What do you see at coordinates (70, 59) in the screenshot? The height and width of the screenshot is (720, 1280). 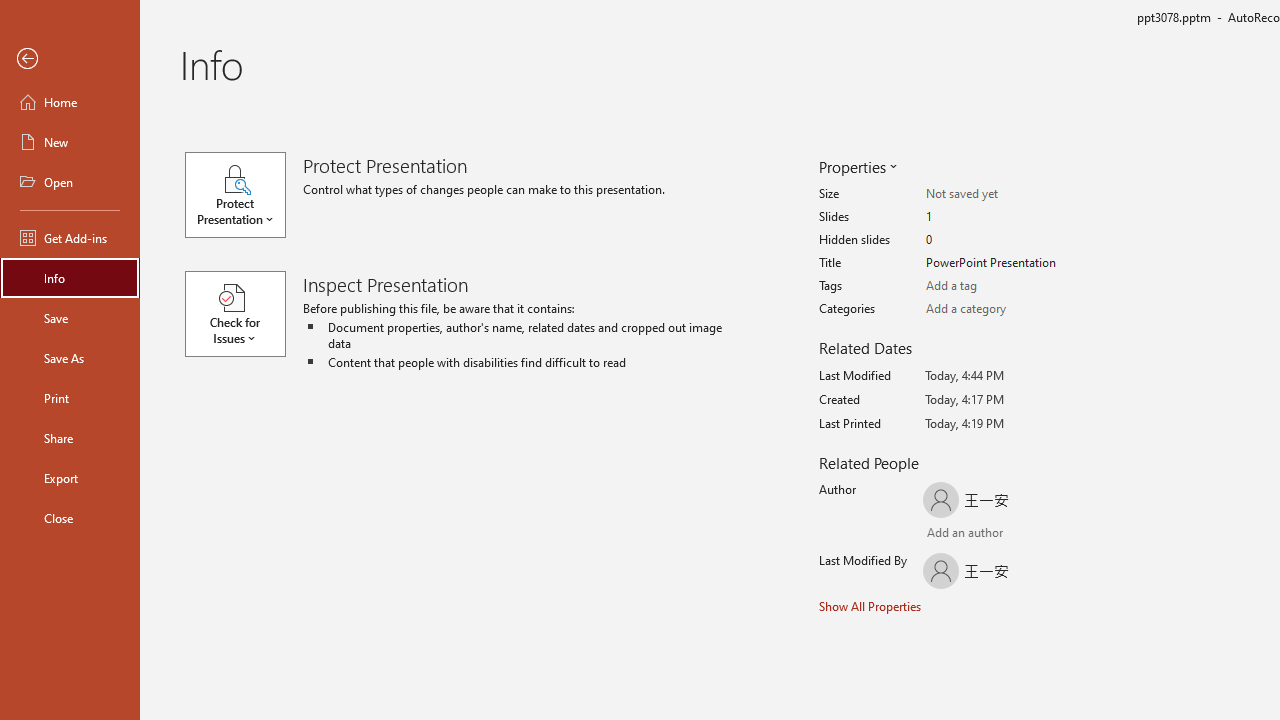 I see `Back` at bounding box center [70, 59].